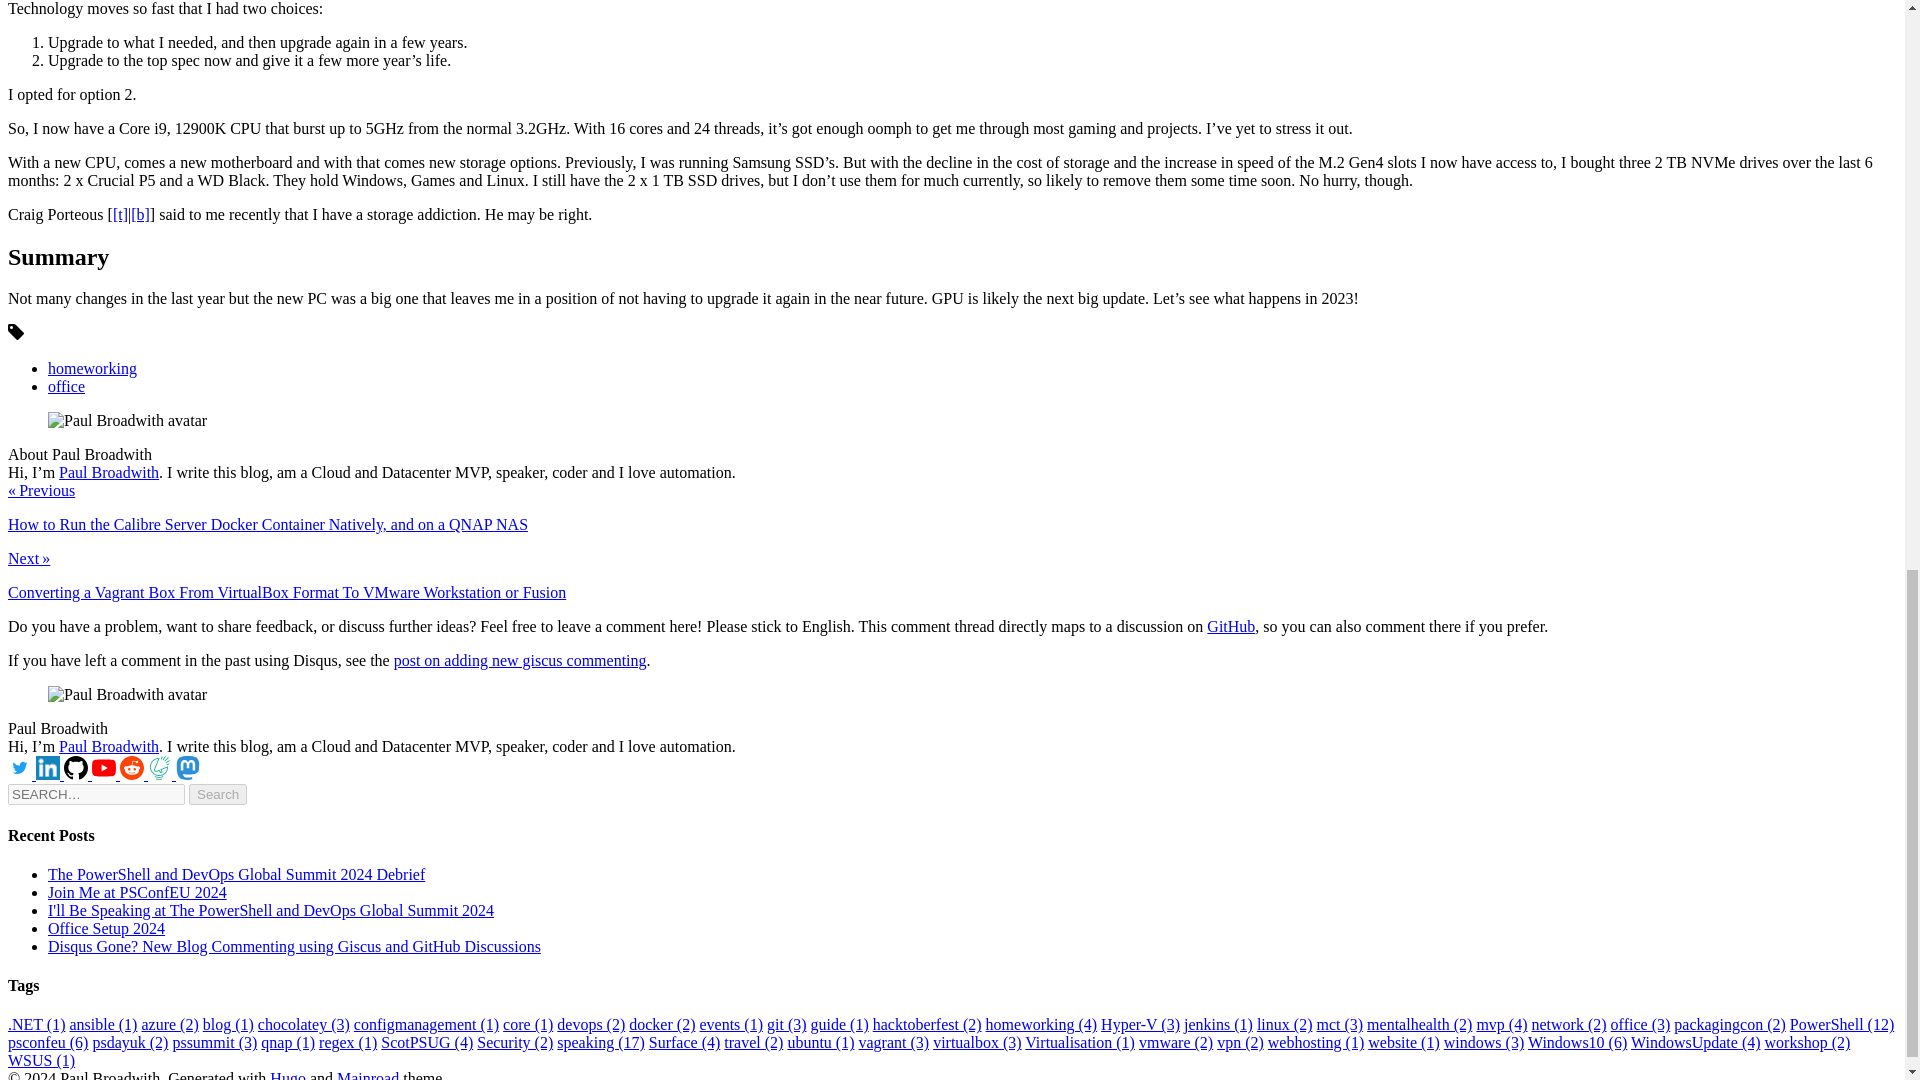  What do you see at coordinates (102, 1024) in the screenshot?
I see `ansible` at bounding box center [102, 1024].